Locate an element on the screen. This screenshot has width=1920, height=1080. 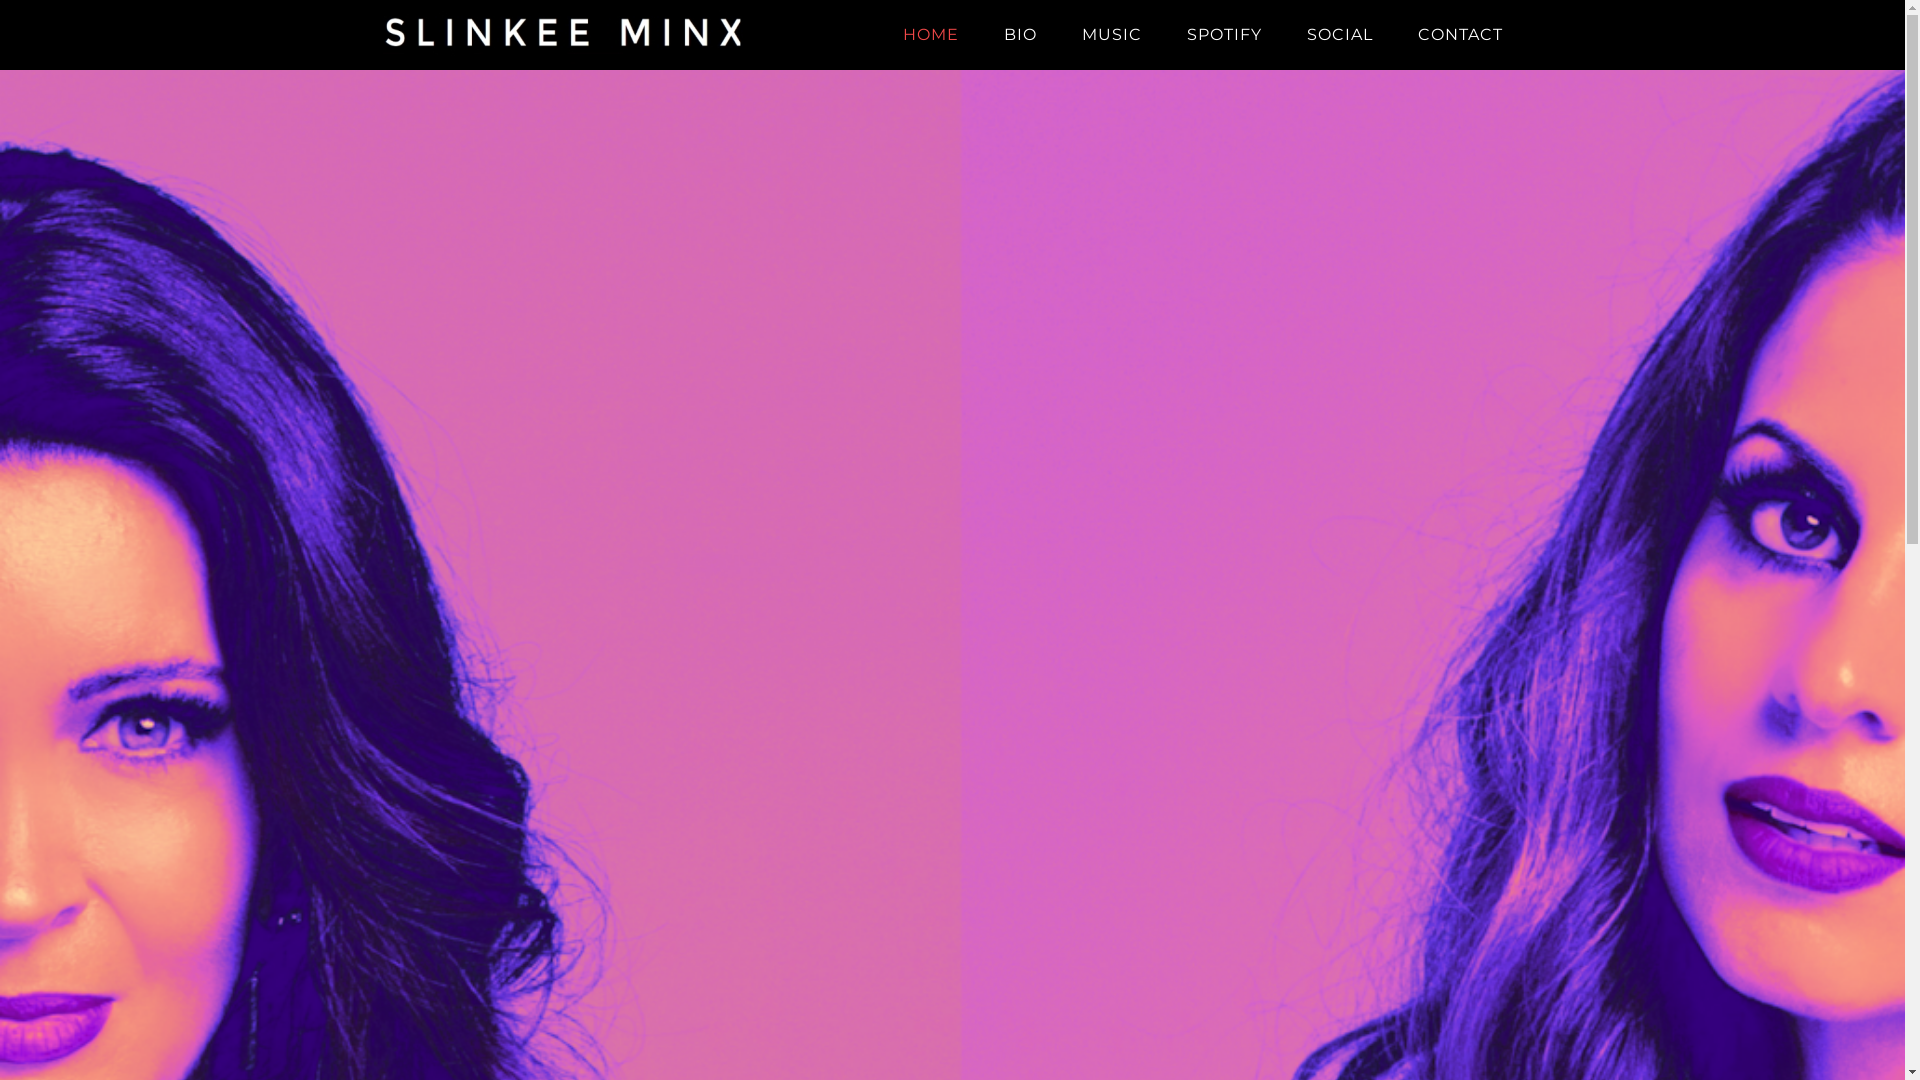
SPOTIFY is located at coordinates (1224, 35).